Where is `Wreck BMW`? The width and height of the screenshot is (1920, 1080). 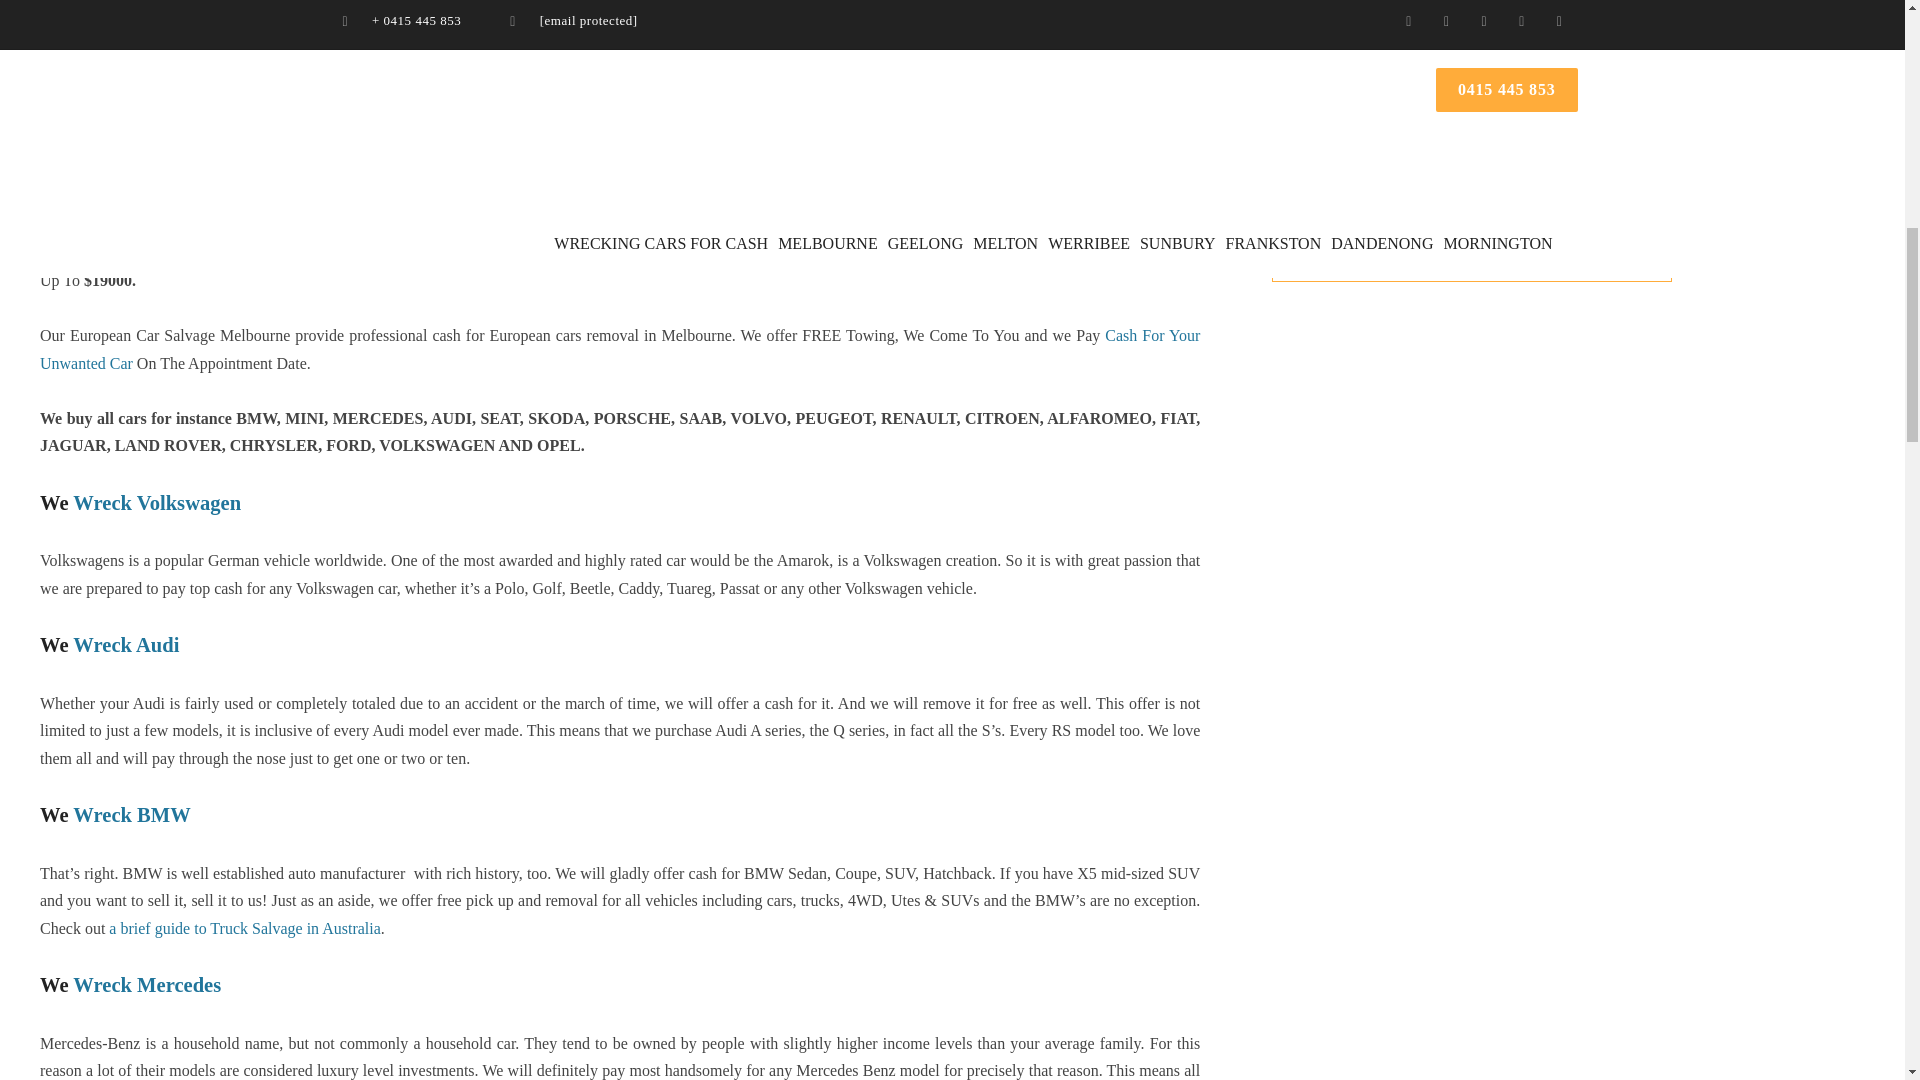 Wreck BMW is located at coordinates (131, 814).